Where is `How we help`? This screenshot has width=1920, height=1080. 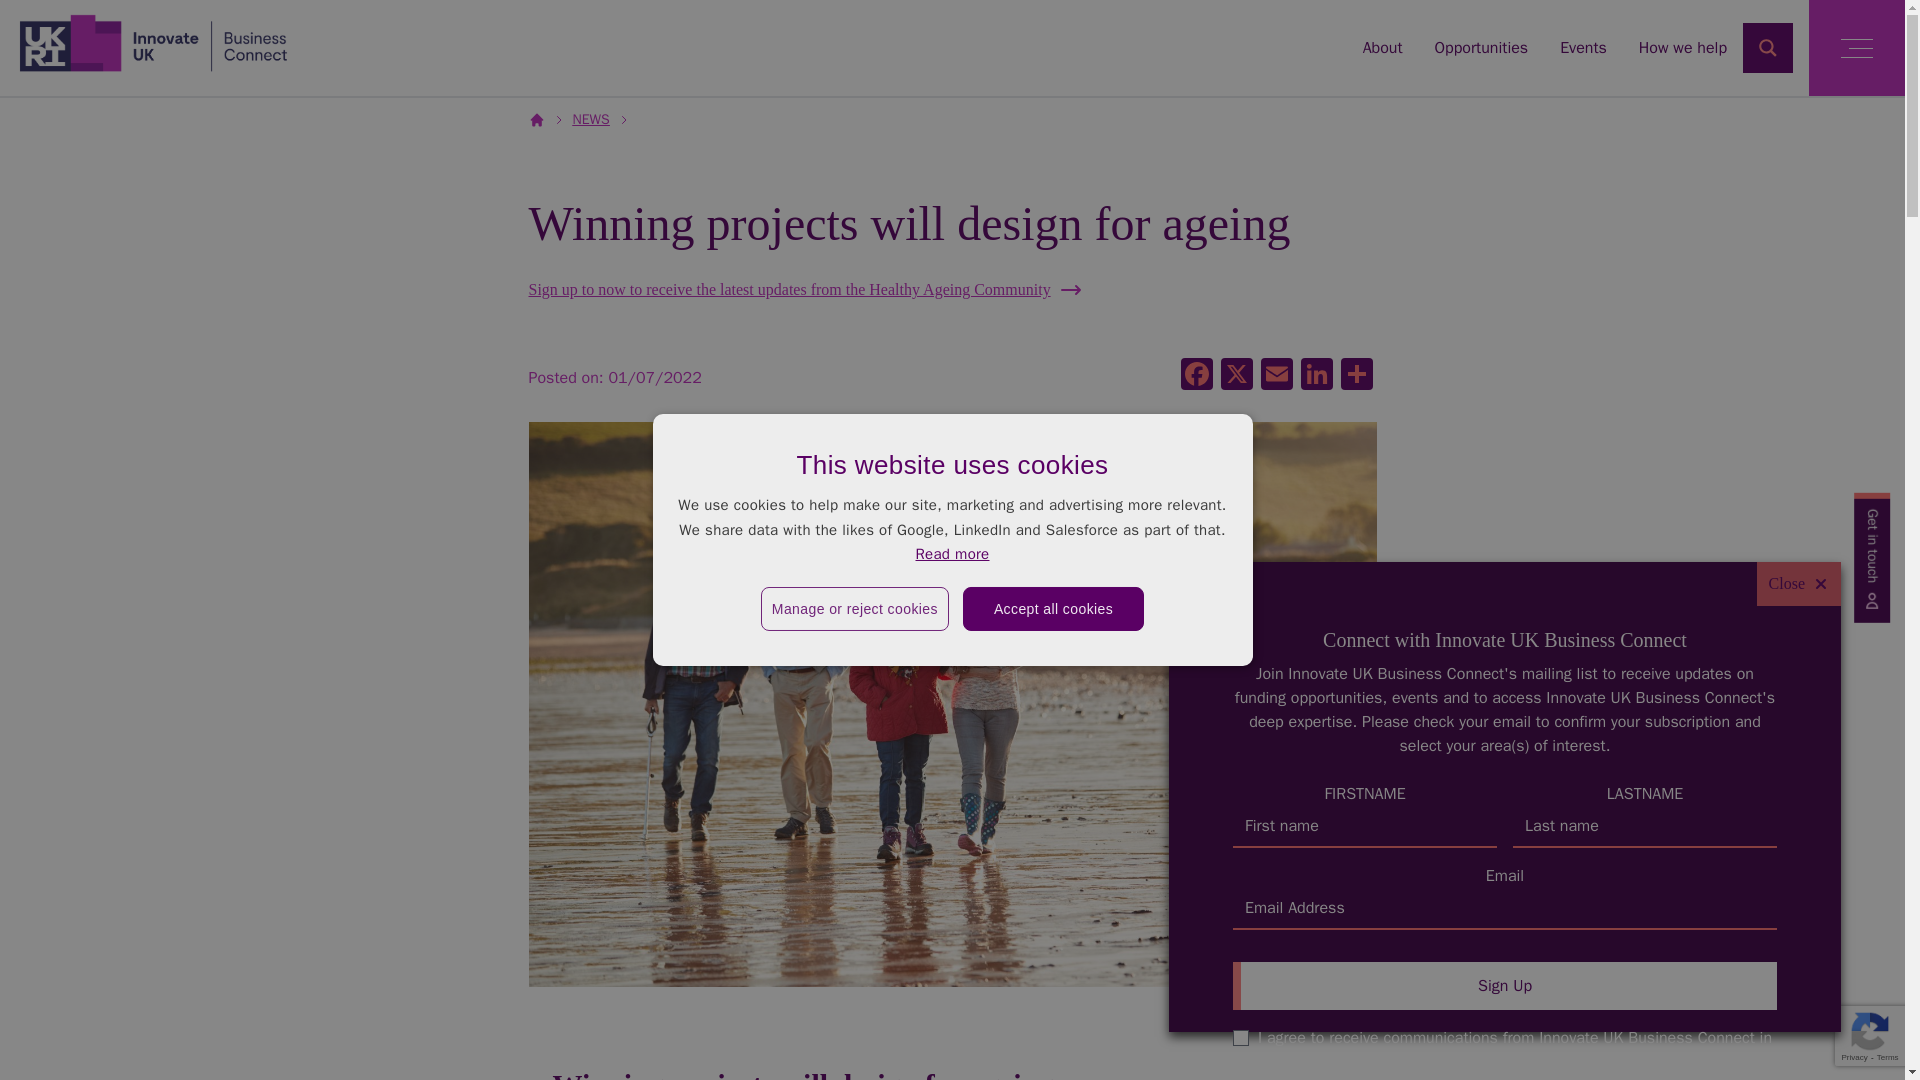
How we help is located at coordinates (1682, 48).